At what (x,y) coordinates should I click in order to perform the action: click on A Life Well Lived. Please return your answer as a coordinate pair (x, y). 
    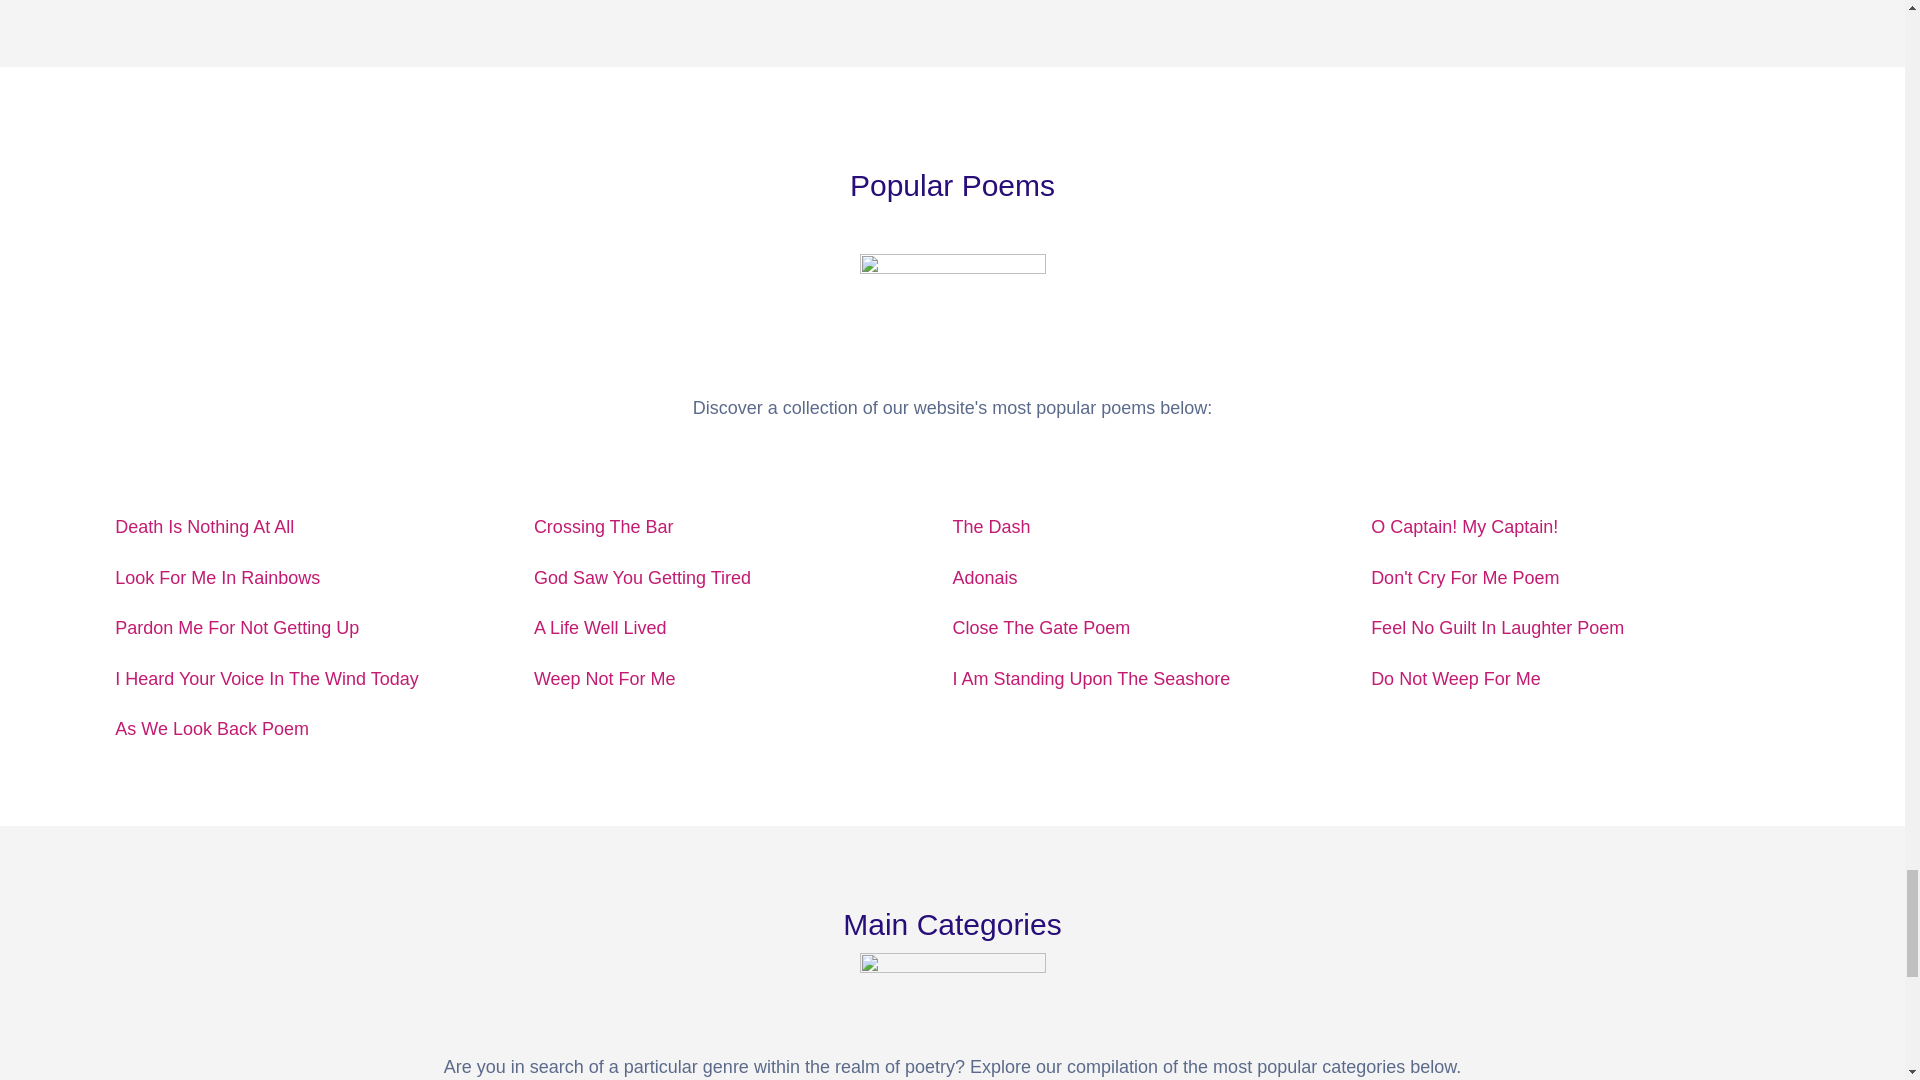
    Looking at the image, I should click on (600, 628).